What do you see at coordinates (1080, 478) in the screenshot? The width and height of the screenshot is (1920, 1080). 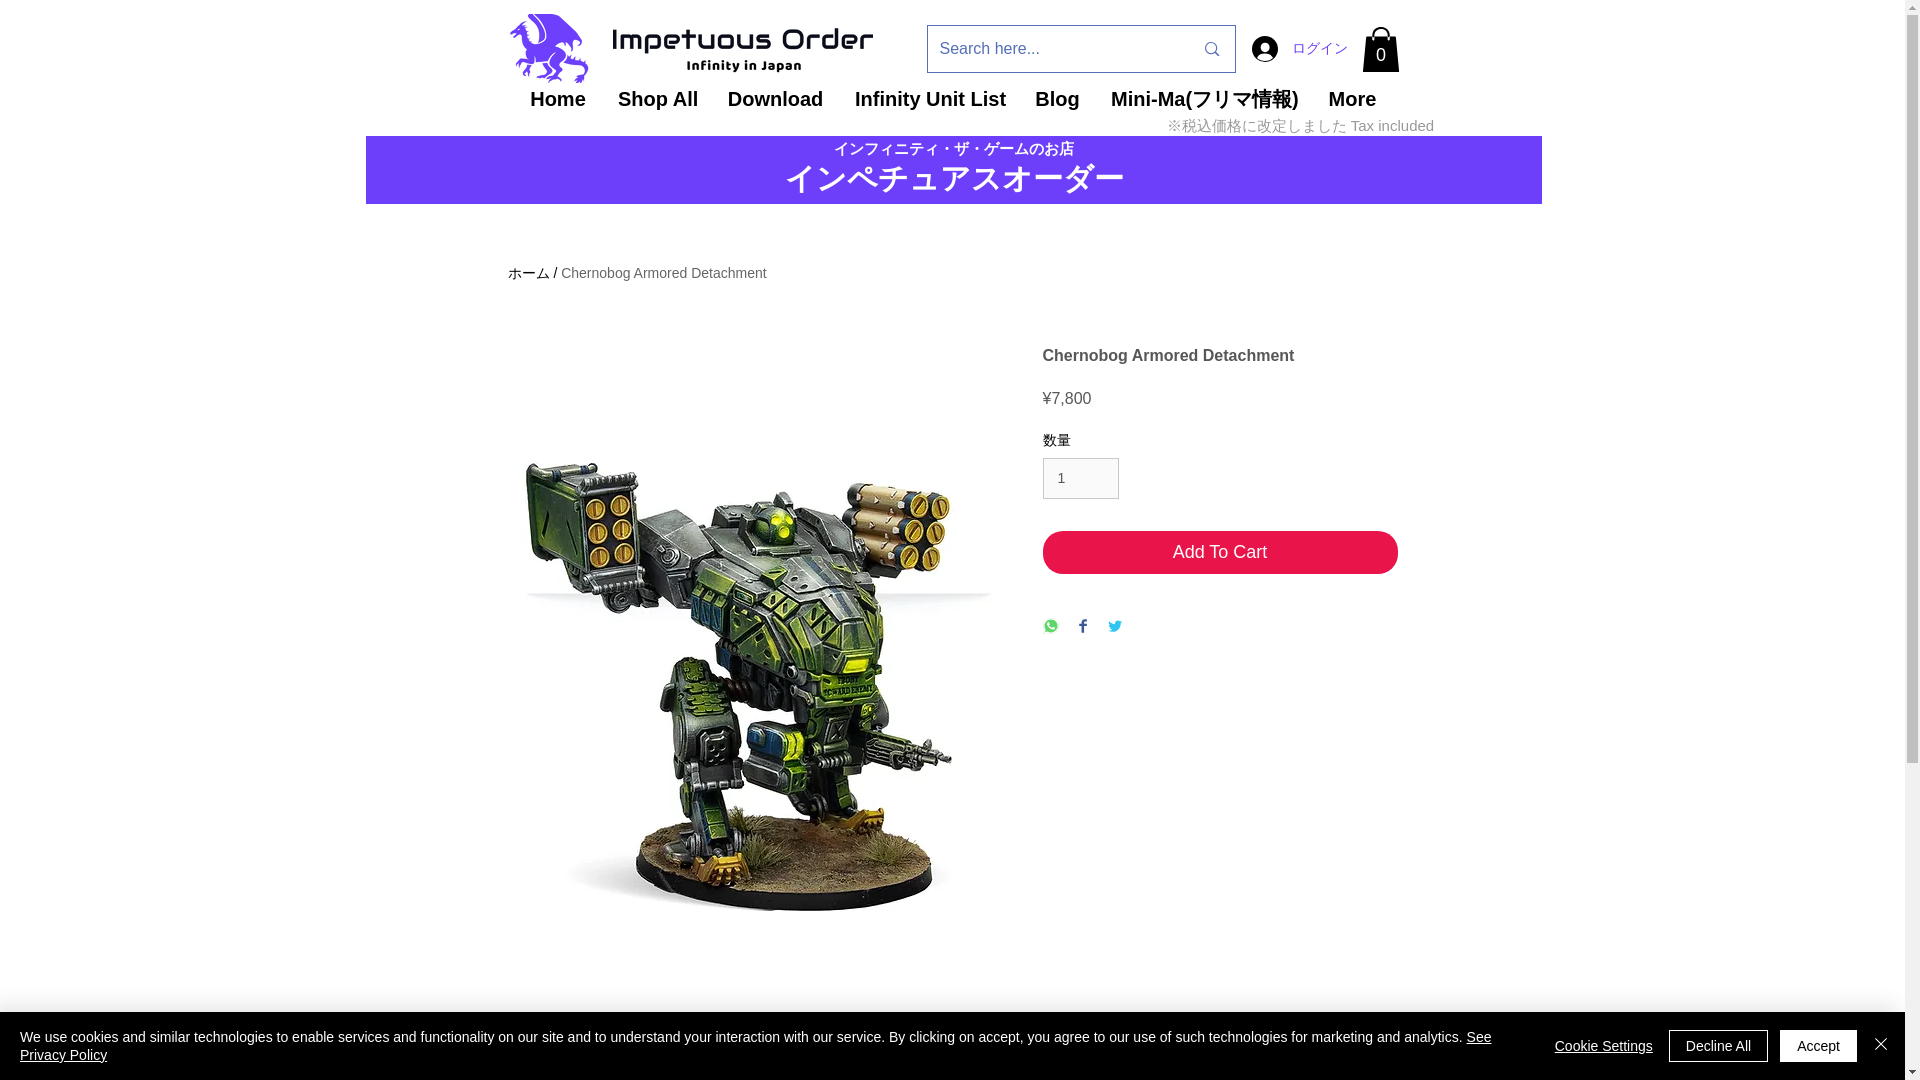 I see `1` at bounding box center [1080, 478].